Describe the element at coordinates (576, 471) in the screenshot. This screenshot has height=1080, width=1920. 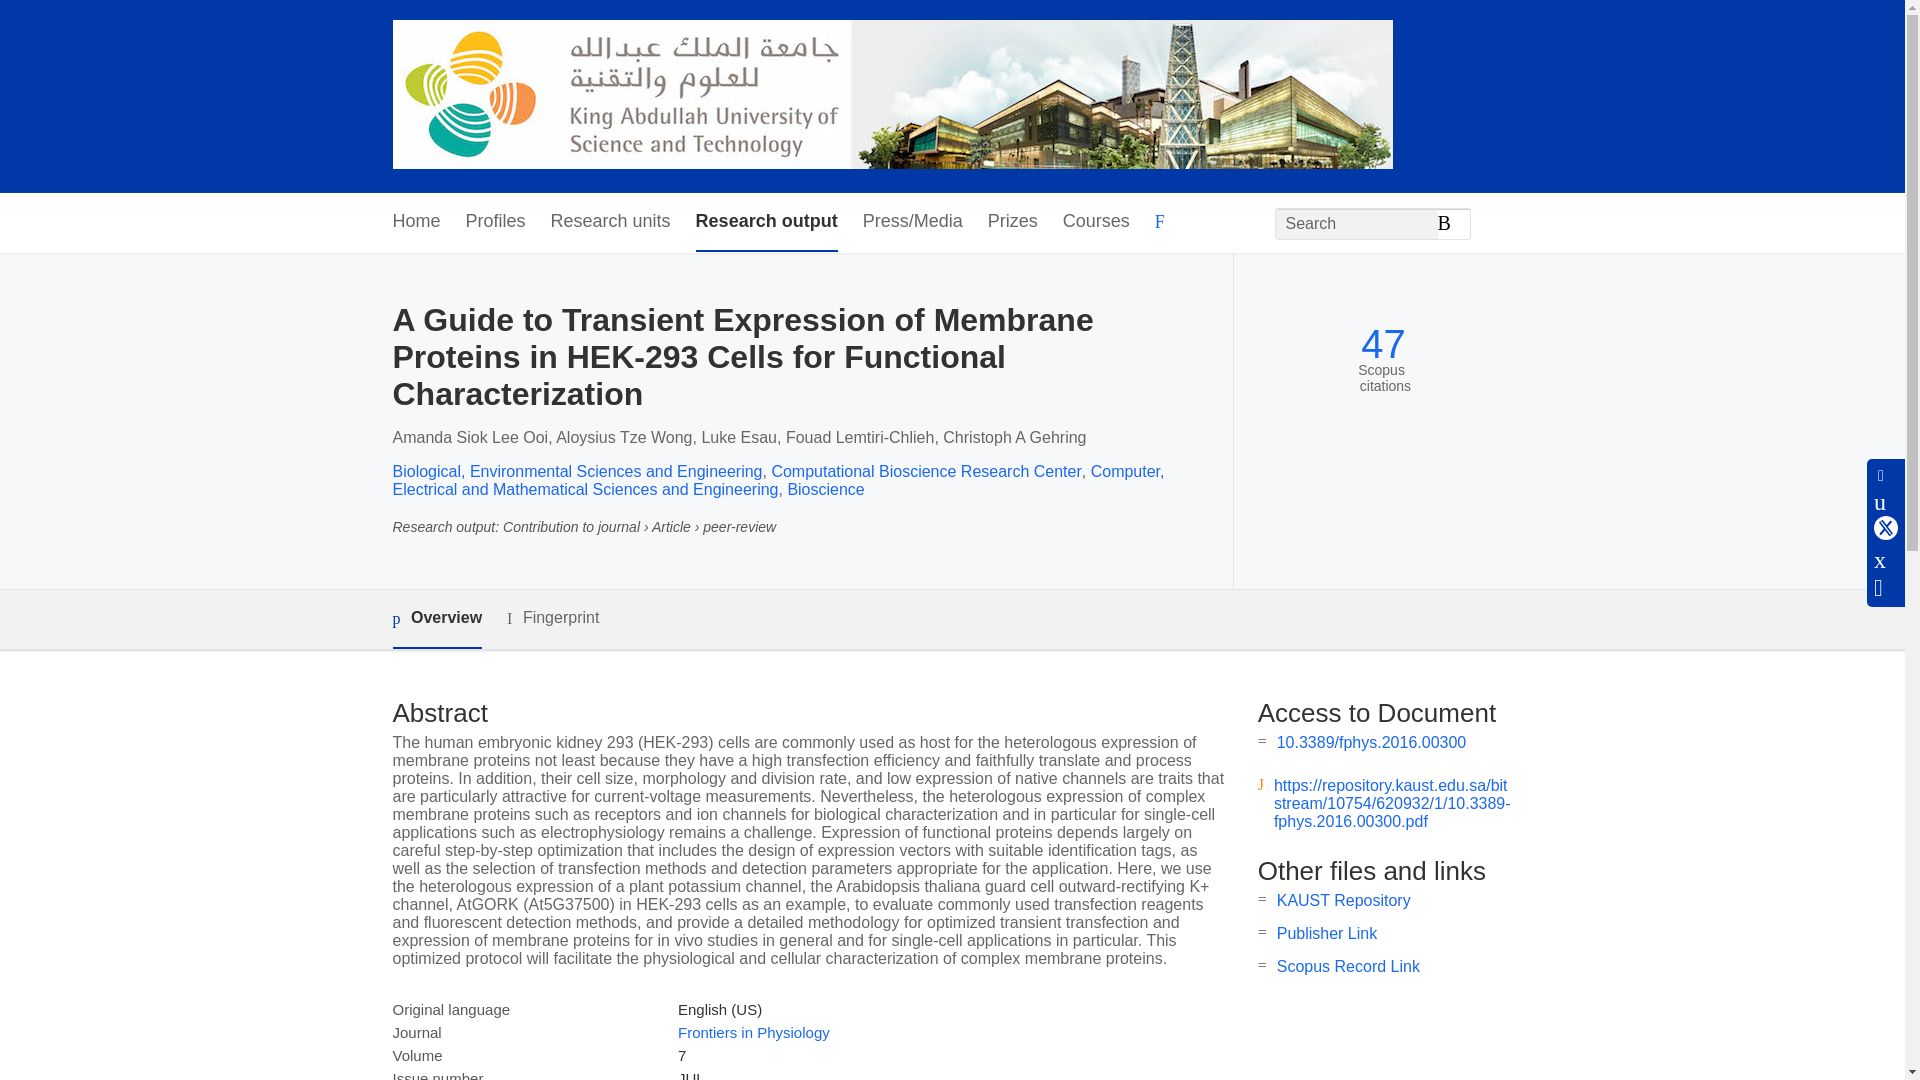
I see `Biological, Environmental Sciences and Engineering` at that location.